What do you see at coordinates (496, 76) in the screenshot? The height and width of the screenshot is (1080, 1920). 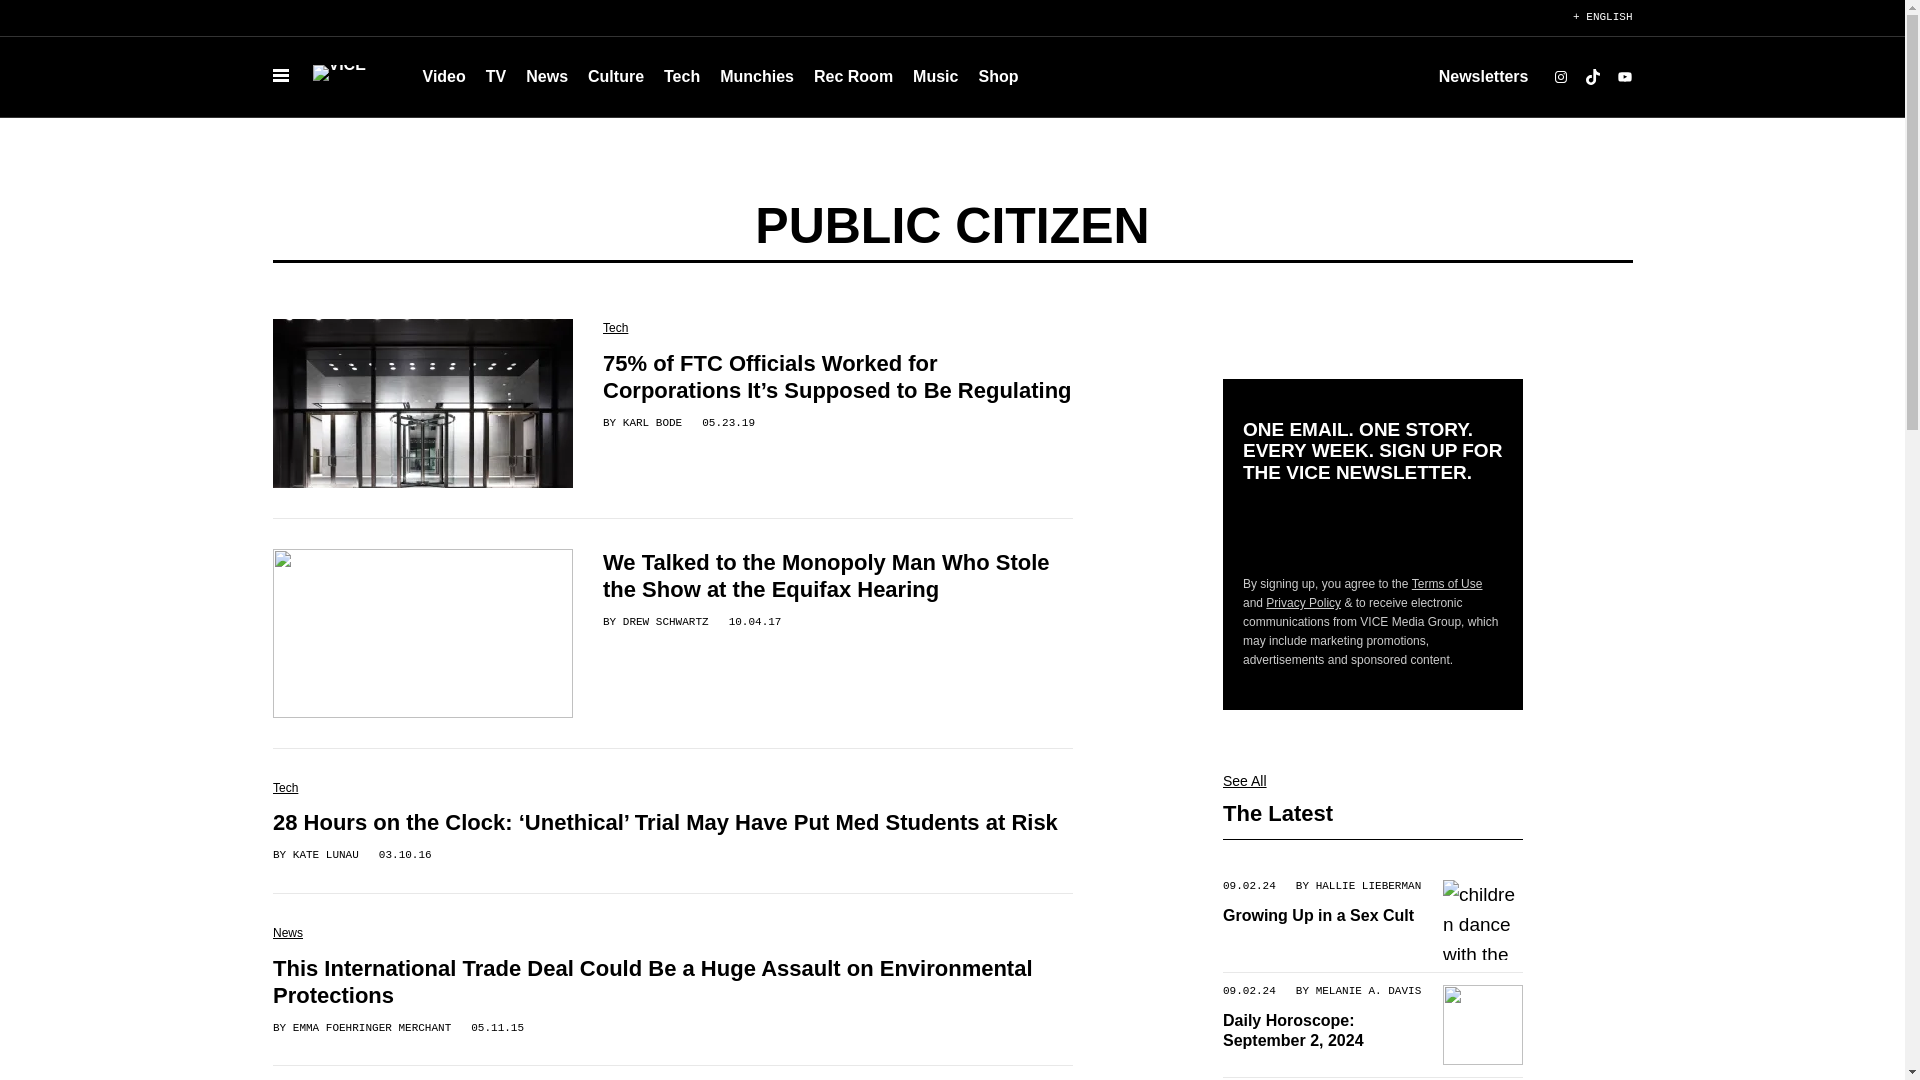 I see `TV` at bounding box center [496, 76].